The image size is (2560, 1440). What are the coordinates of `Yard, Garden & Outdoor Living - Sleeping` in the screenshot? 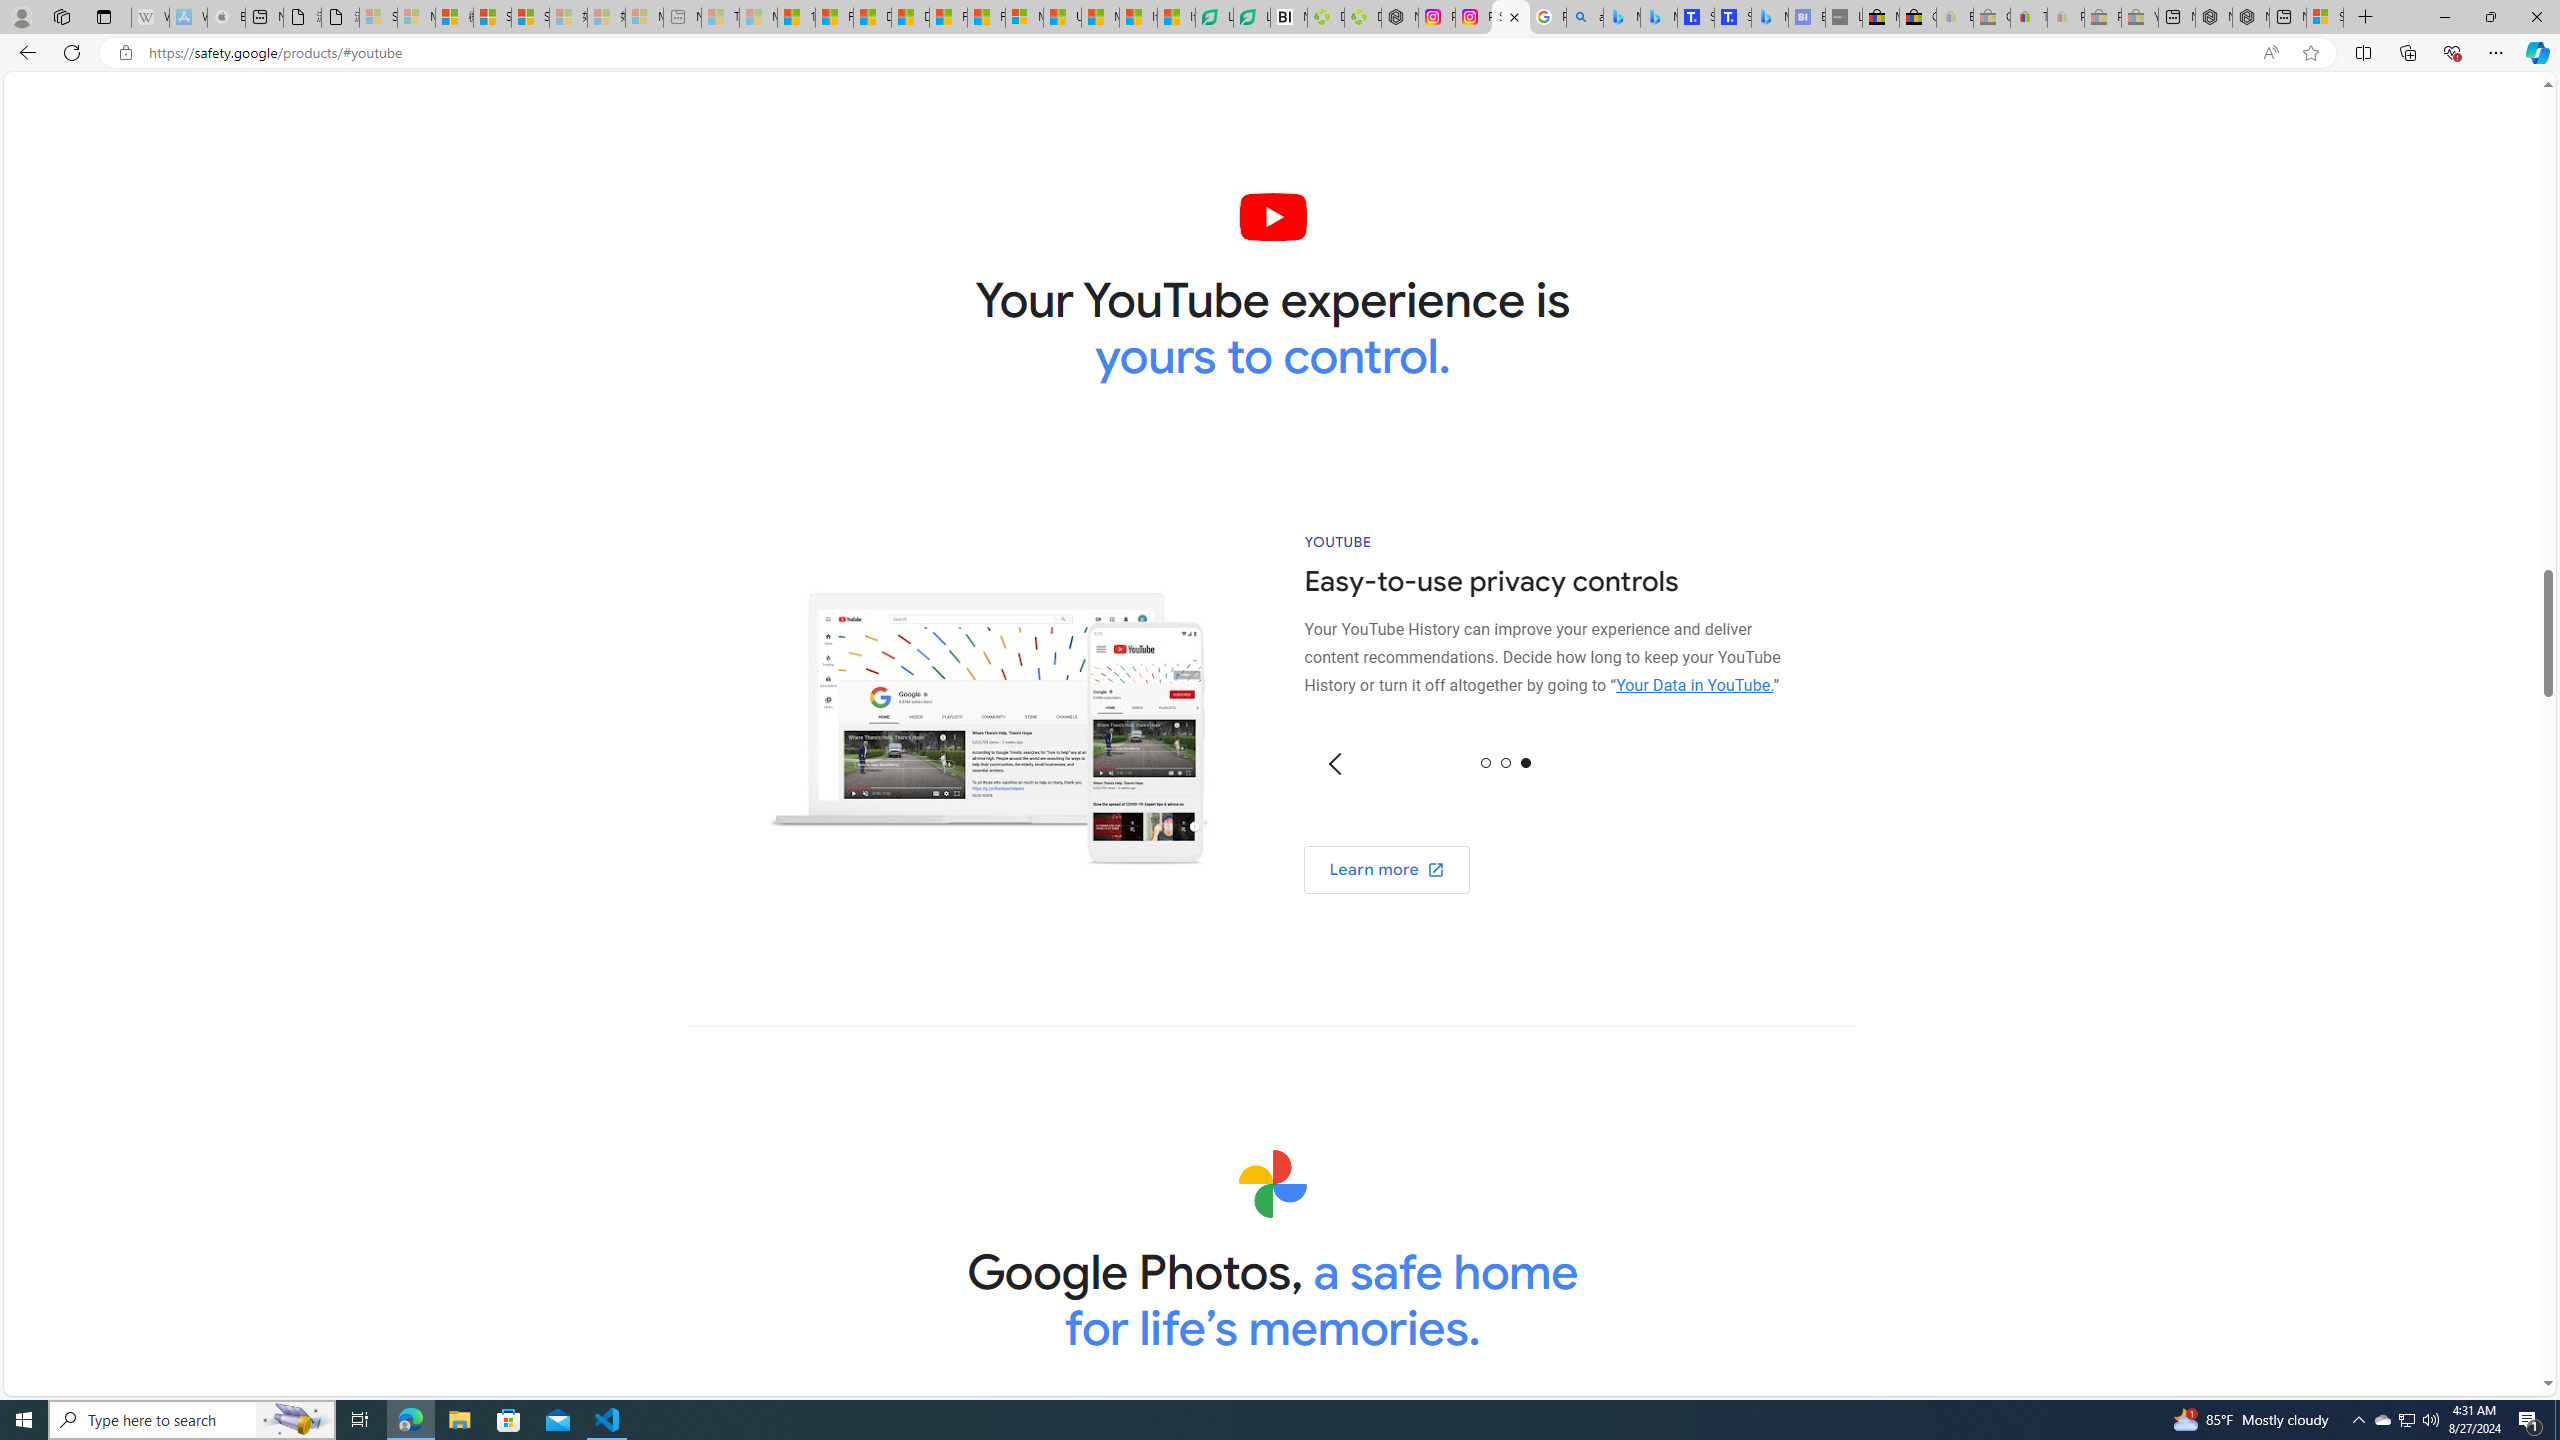 It's located at (2138, 17).